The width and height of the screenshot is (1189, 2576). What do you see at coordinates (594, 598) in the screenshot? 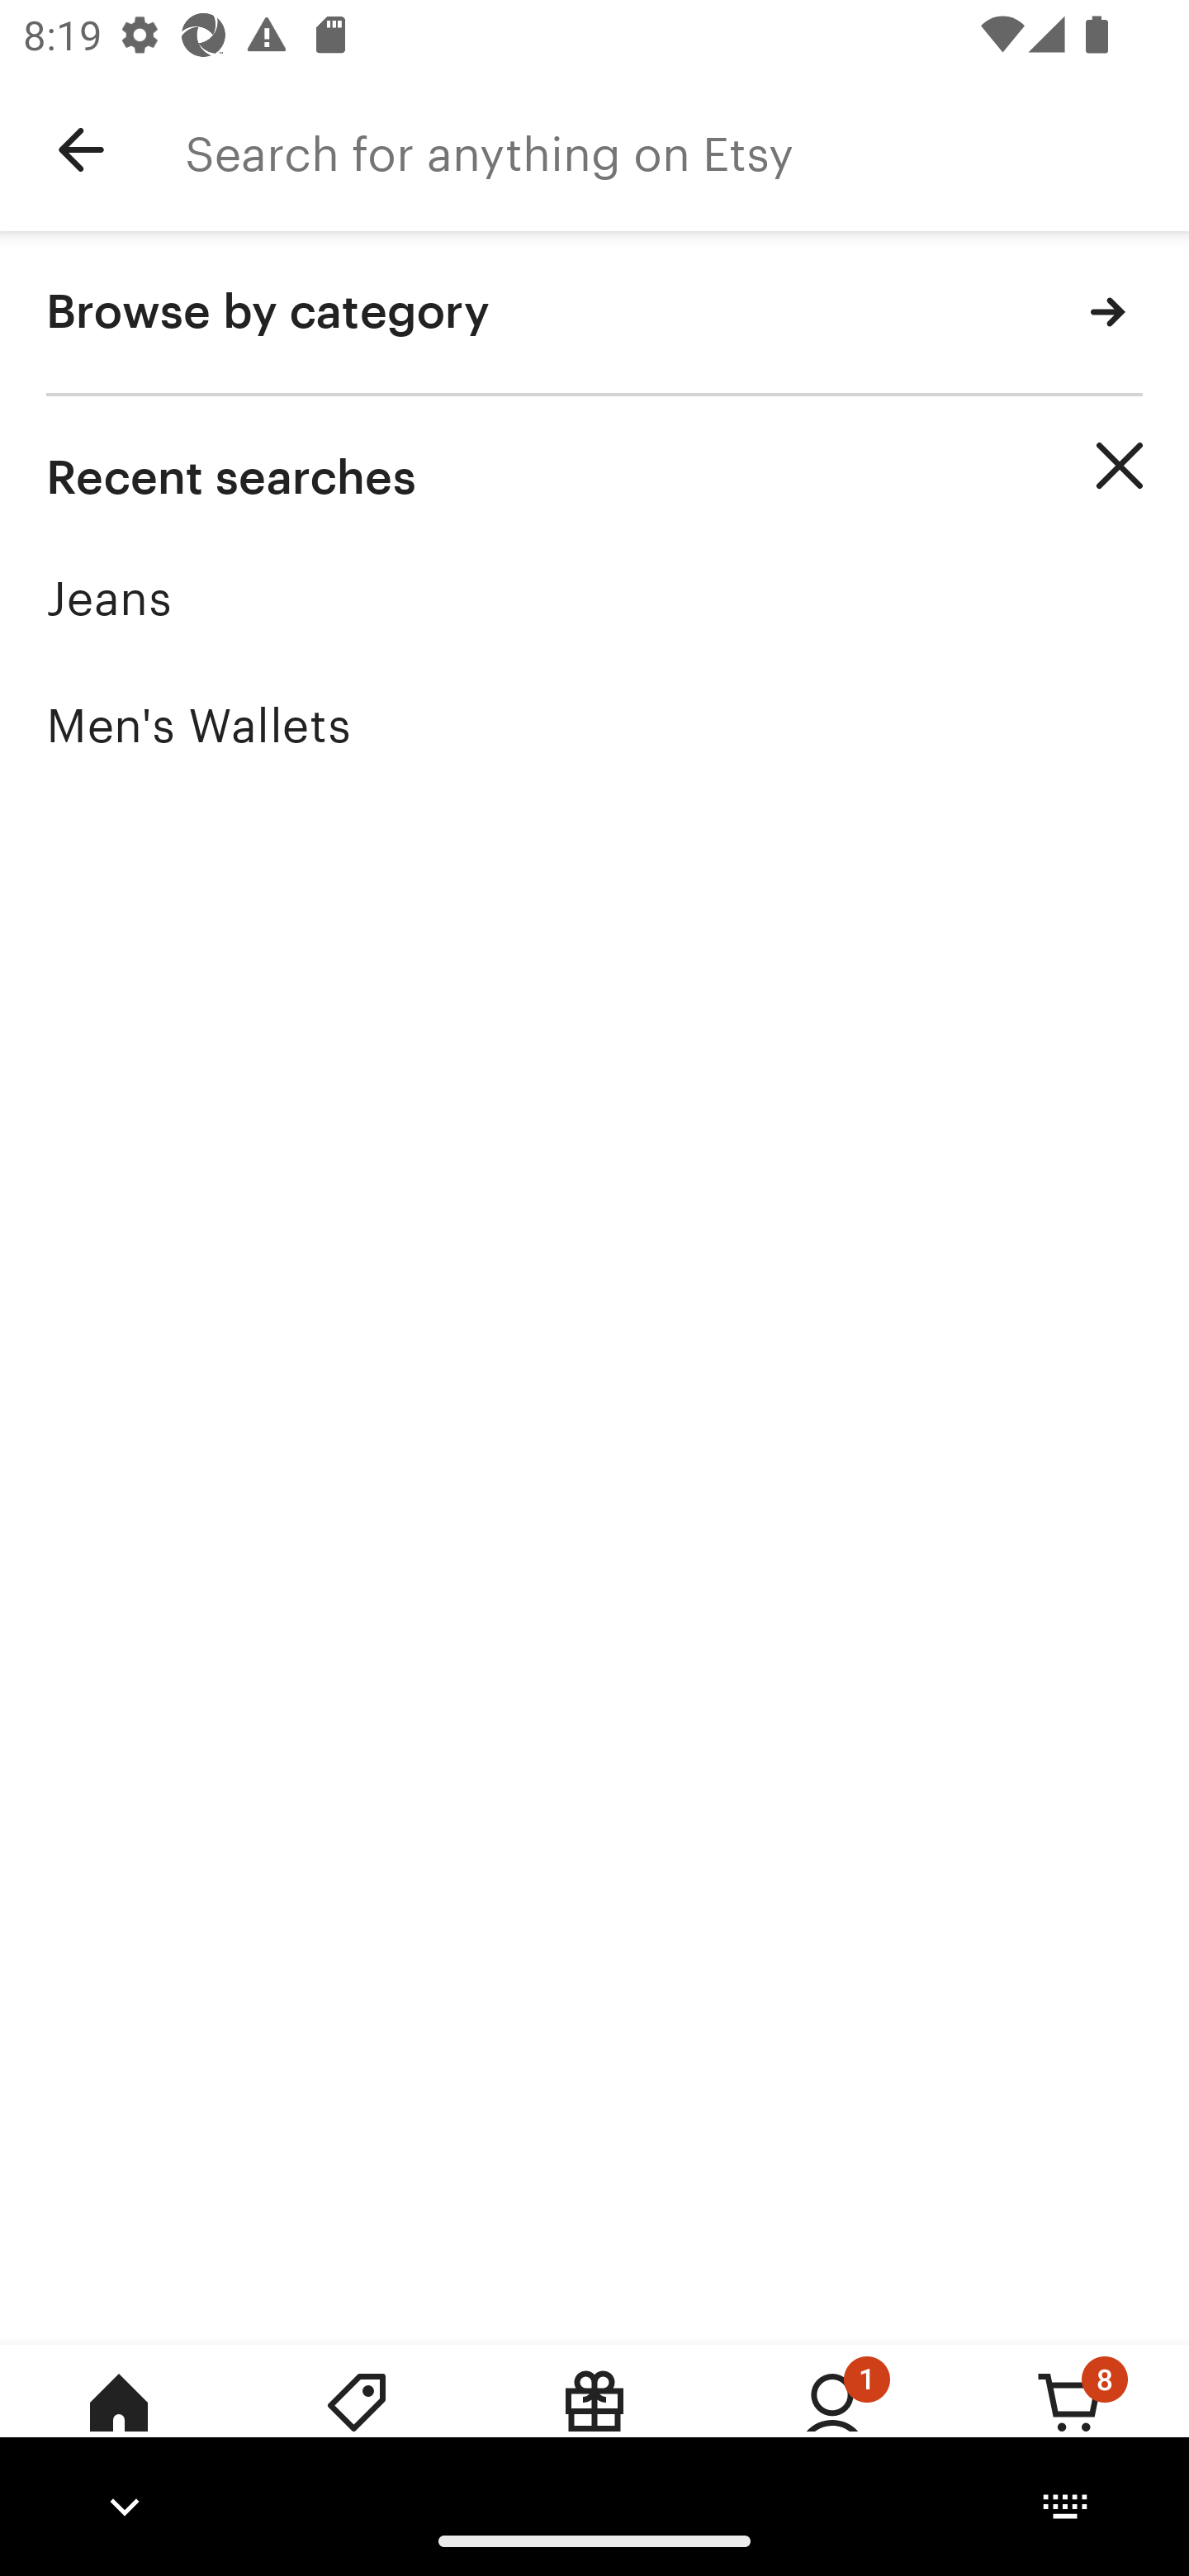
I see `Jeans` at bounding box center [594, 598].